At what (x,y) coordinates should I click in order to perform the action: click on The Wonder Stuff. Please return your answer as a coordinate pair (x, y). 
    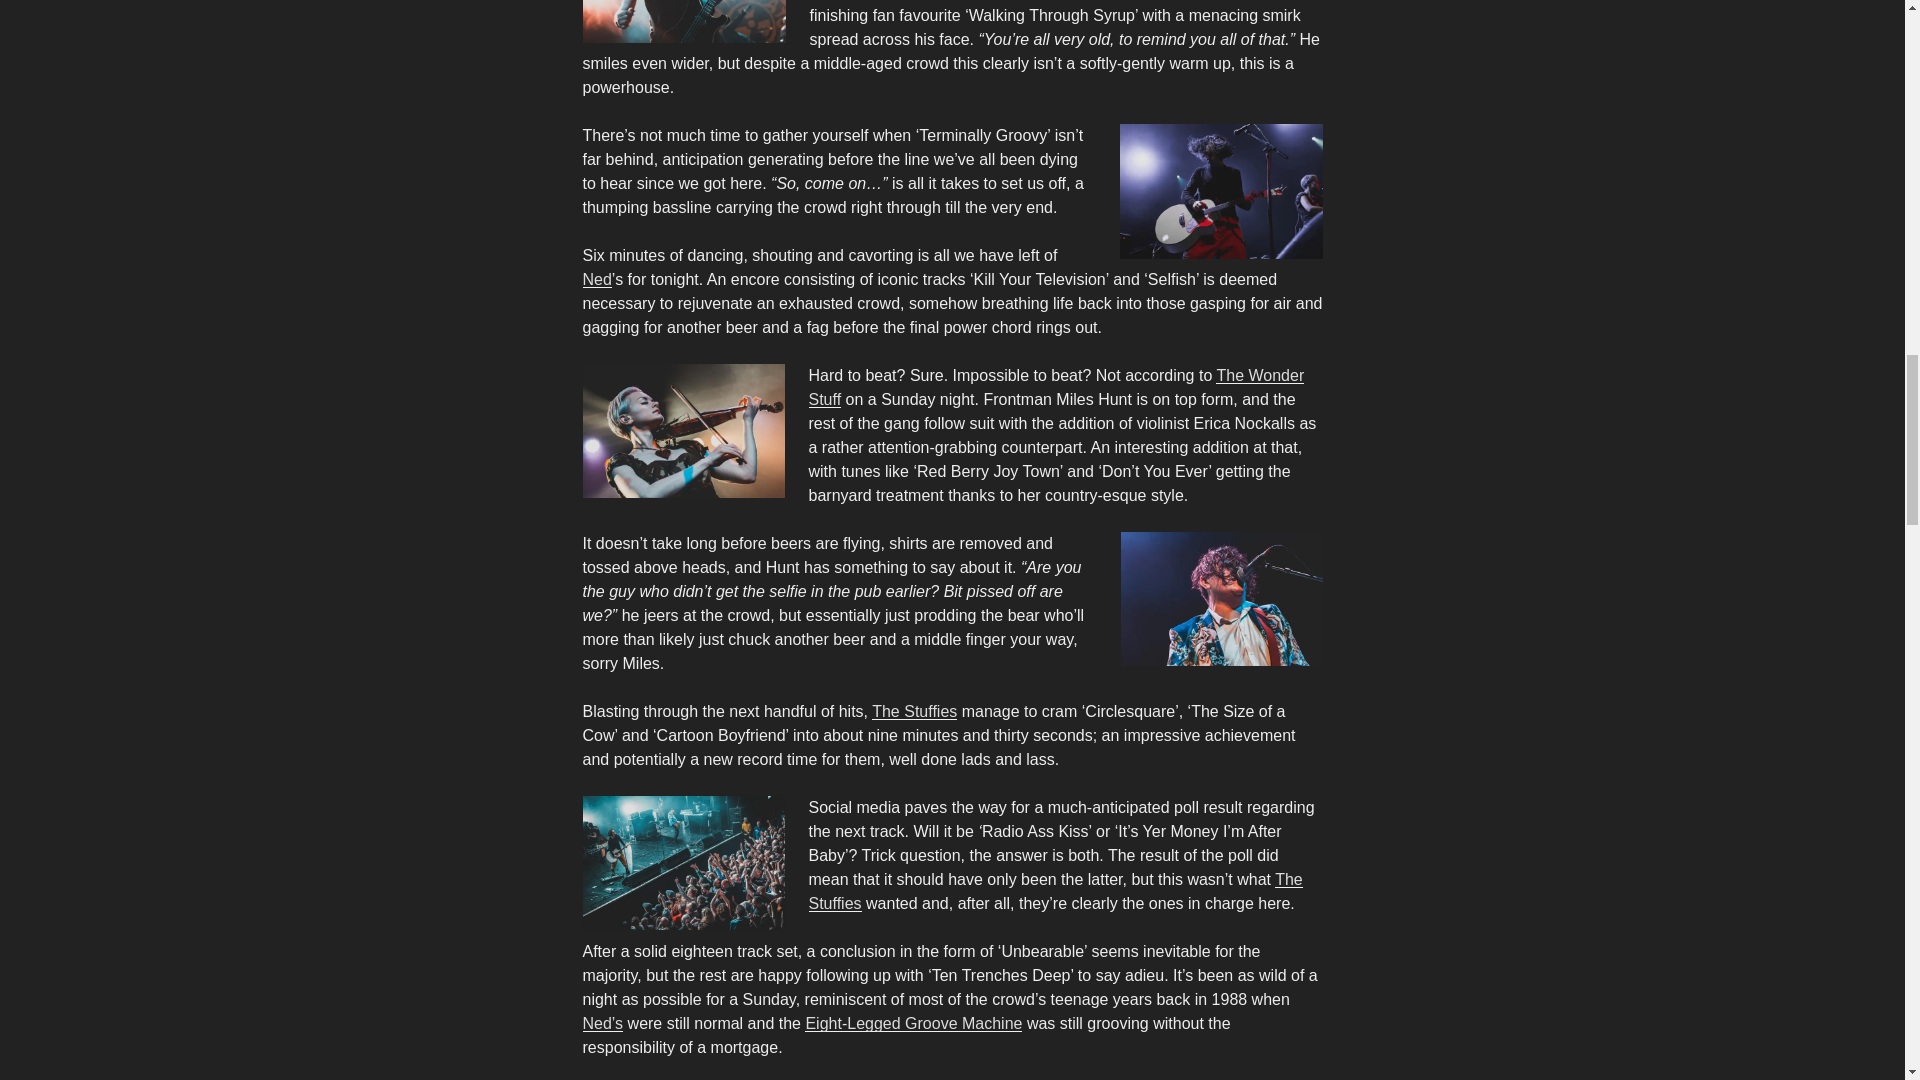
    Looking at the image, I should click on (1056, 388).